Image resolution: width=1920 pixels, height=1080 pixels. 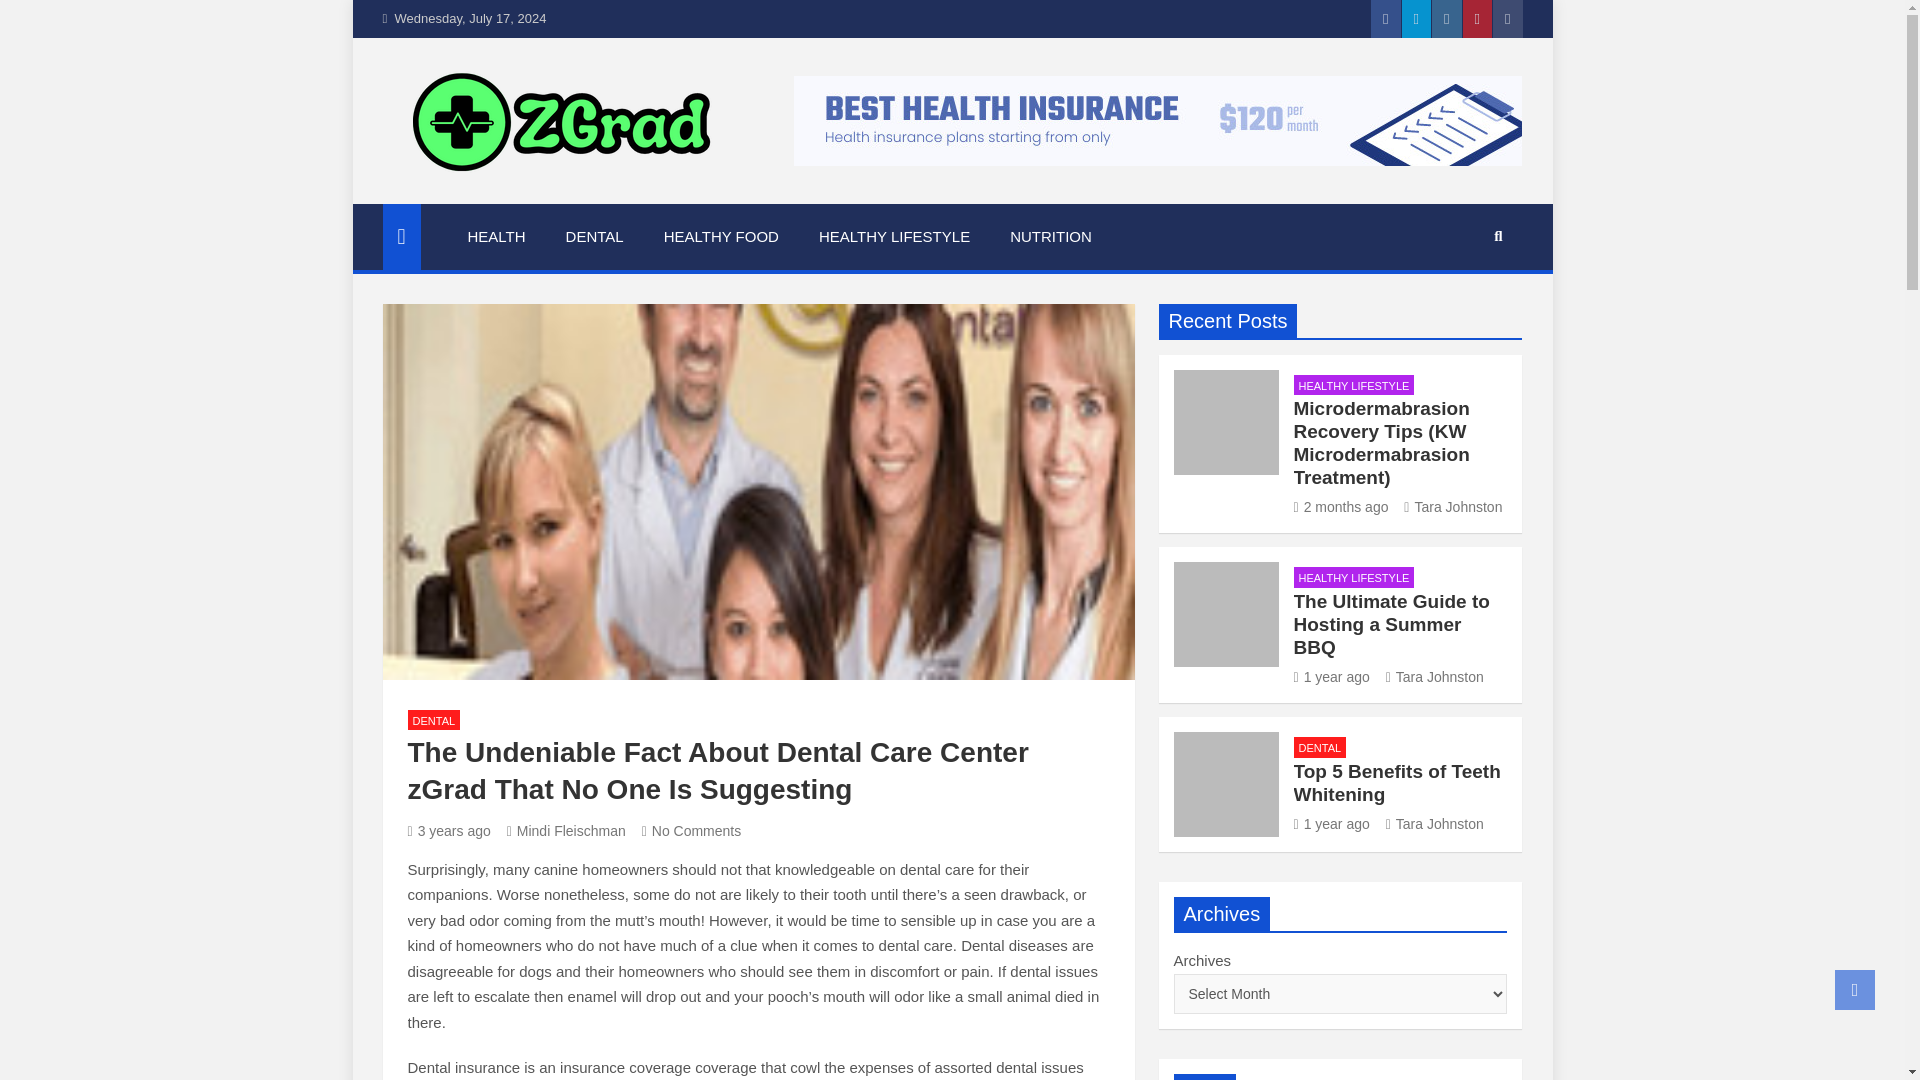 I want to click on NUTRITION, so click(x=1050, y=237).